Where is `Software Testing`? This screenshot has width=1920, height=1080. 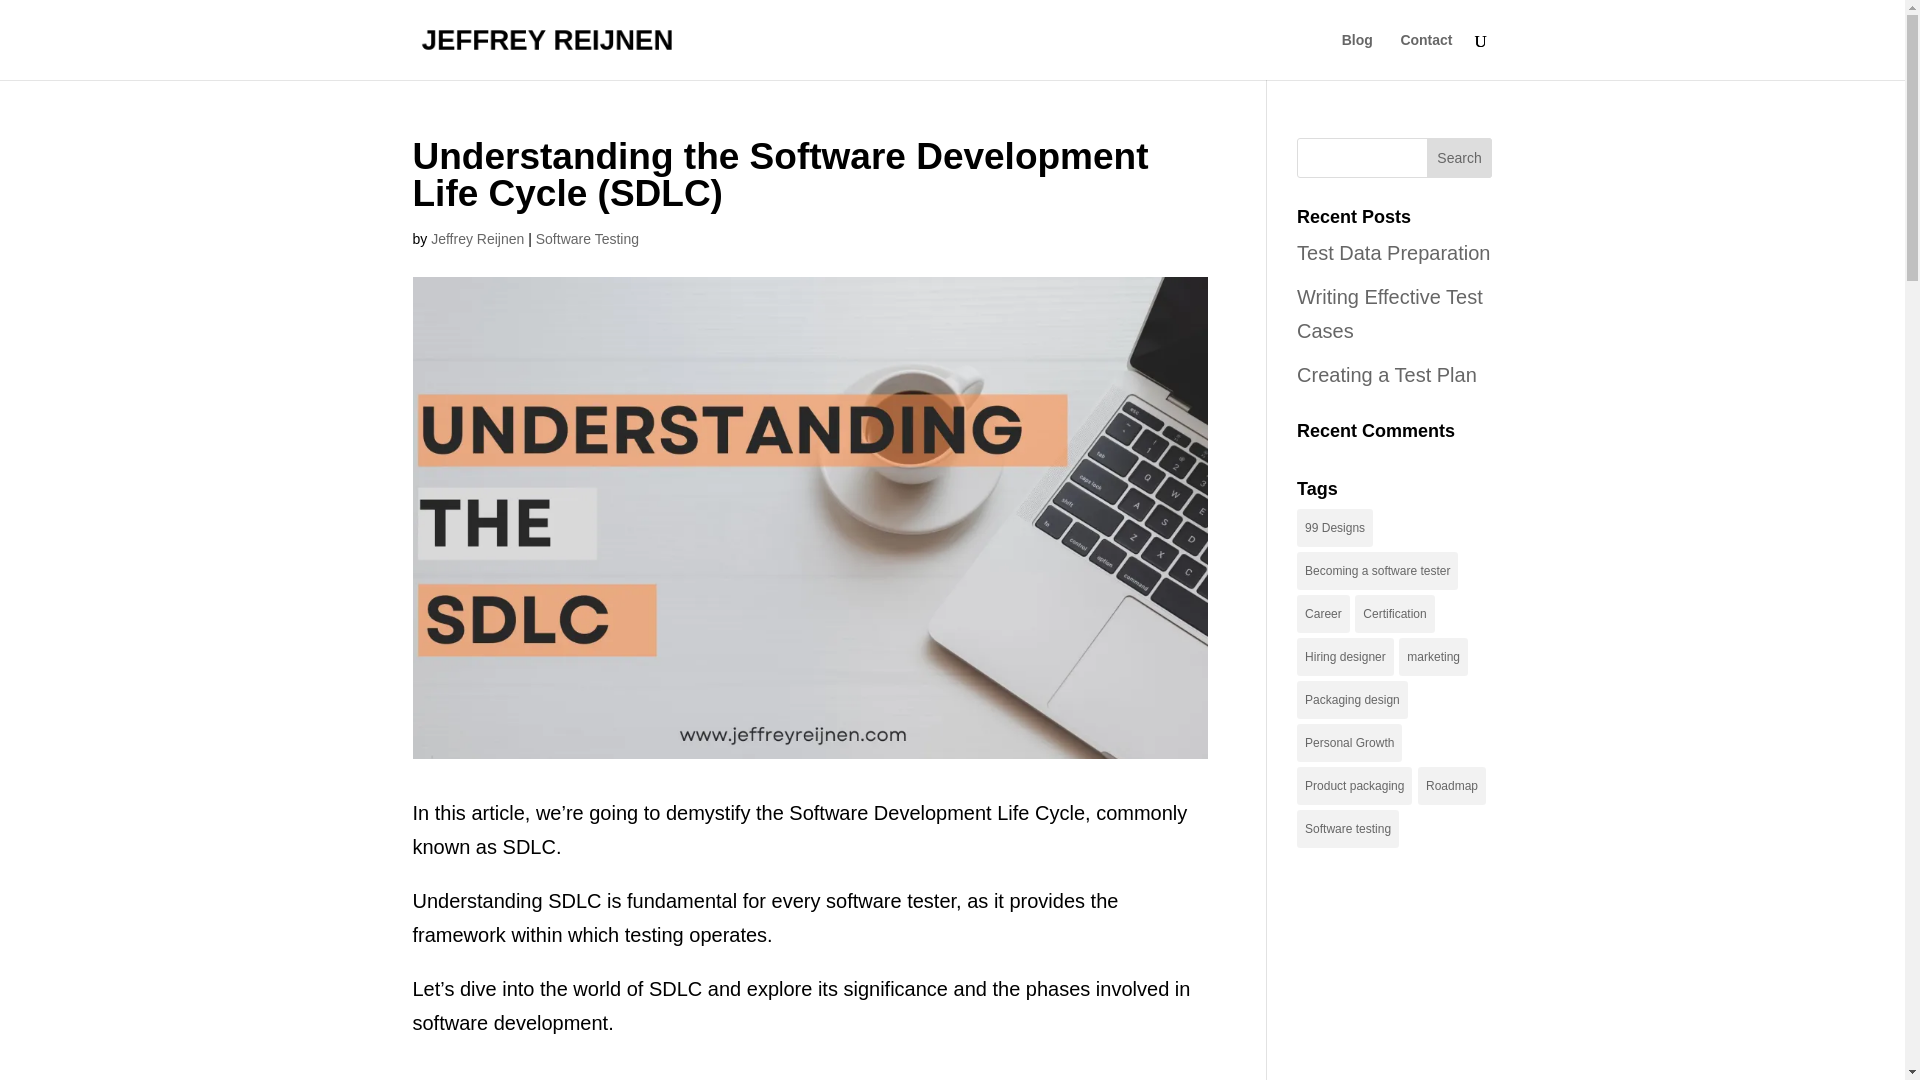 Software Testing is located at coordinates (587, 239).